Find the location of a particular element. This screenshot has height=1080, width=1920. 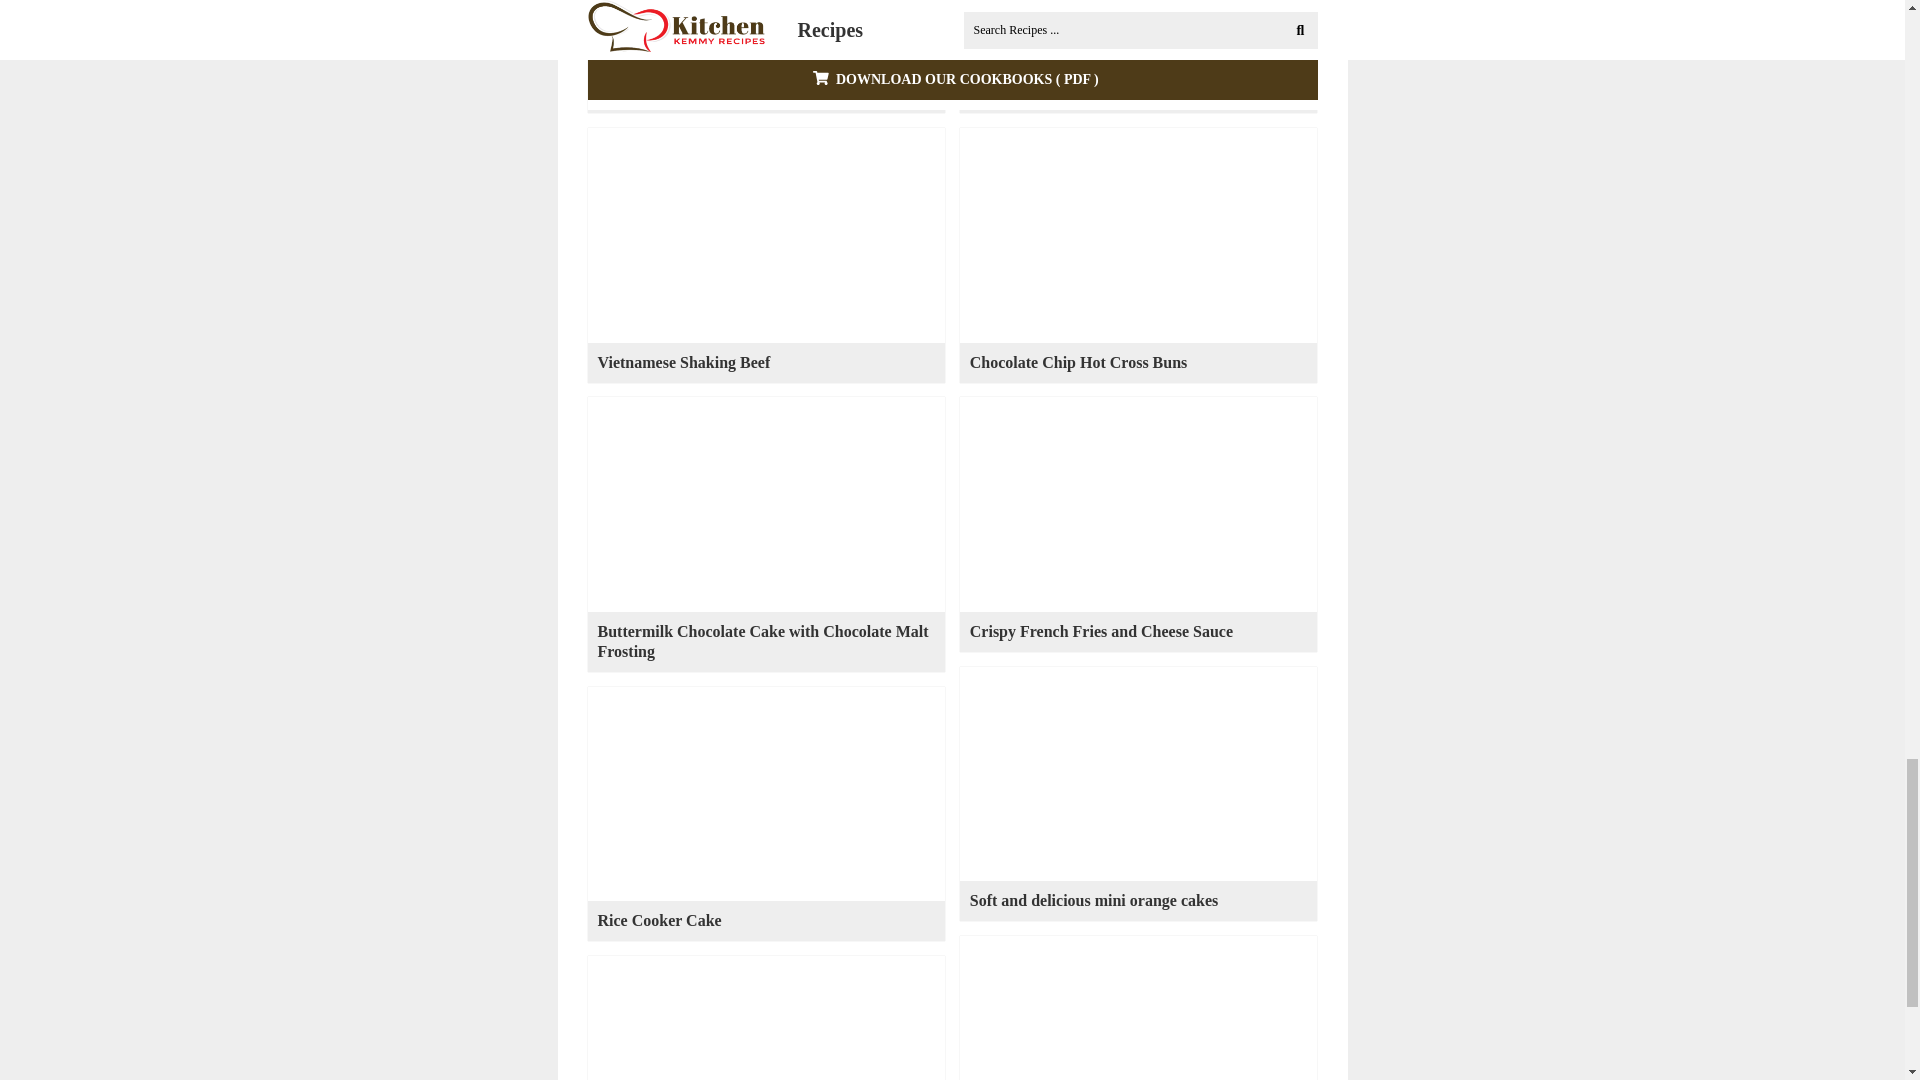

Chocolate Chip Hot Cross Buns 15 is located at coordinates (1138, 235).